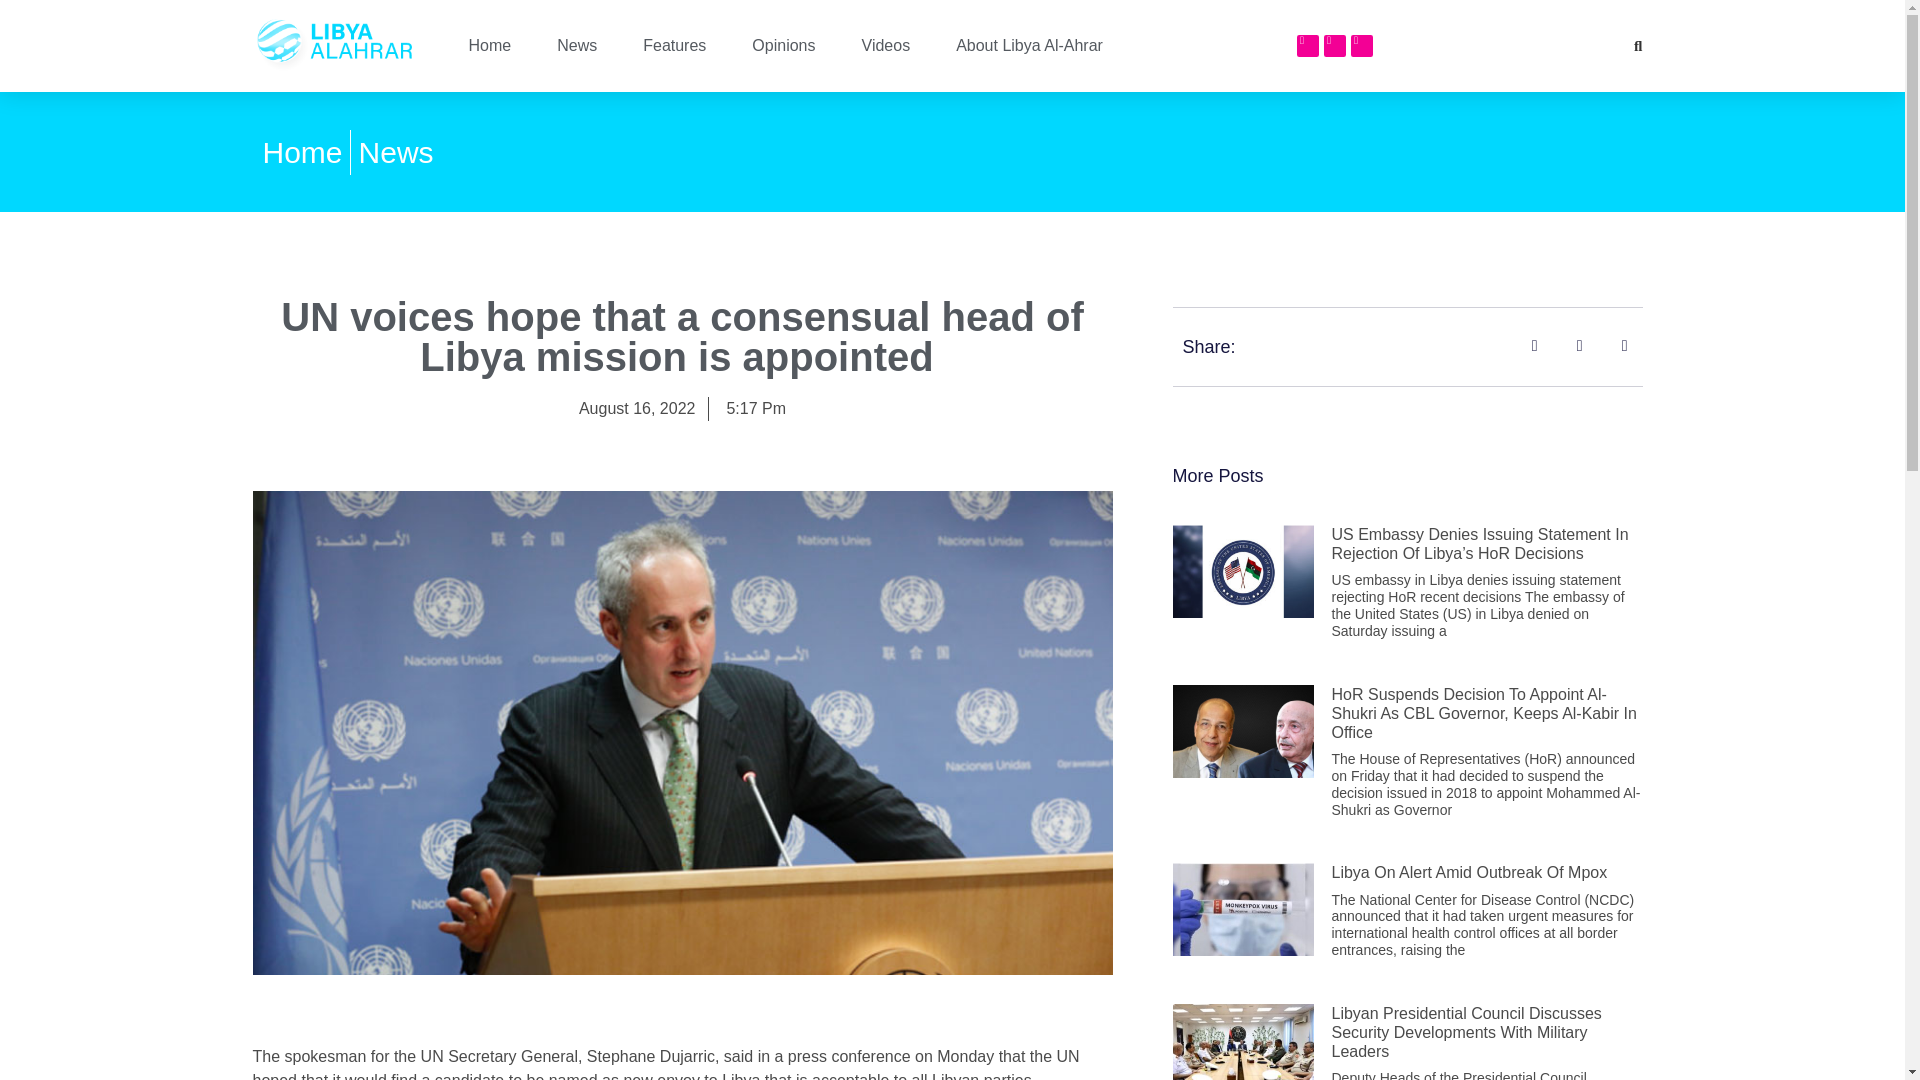 This screenshot has width=1920, height=1080. I want to click on August 16, 2022, so click(637, 409).